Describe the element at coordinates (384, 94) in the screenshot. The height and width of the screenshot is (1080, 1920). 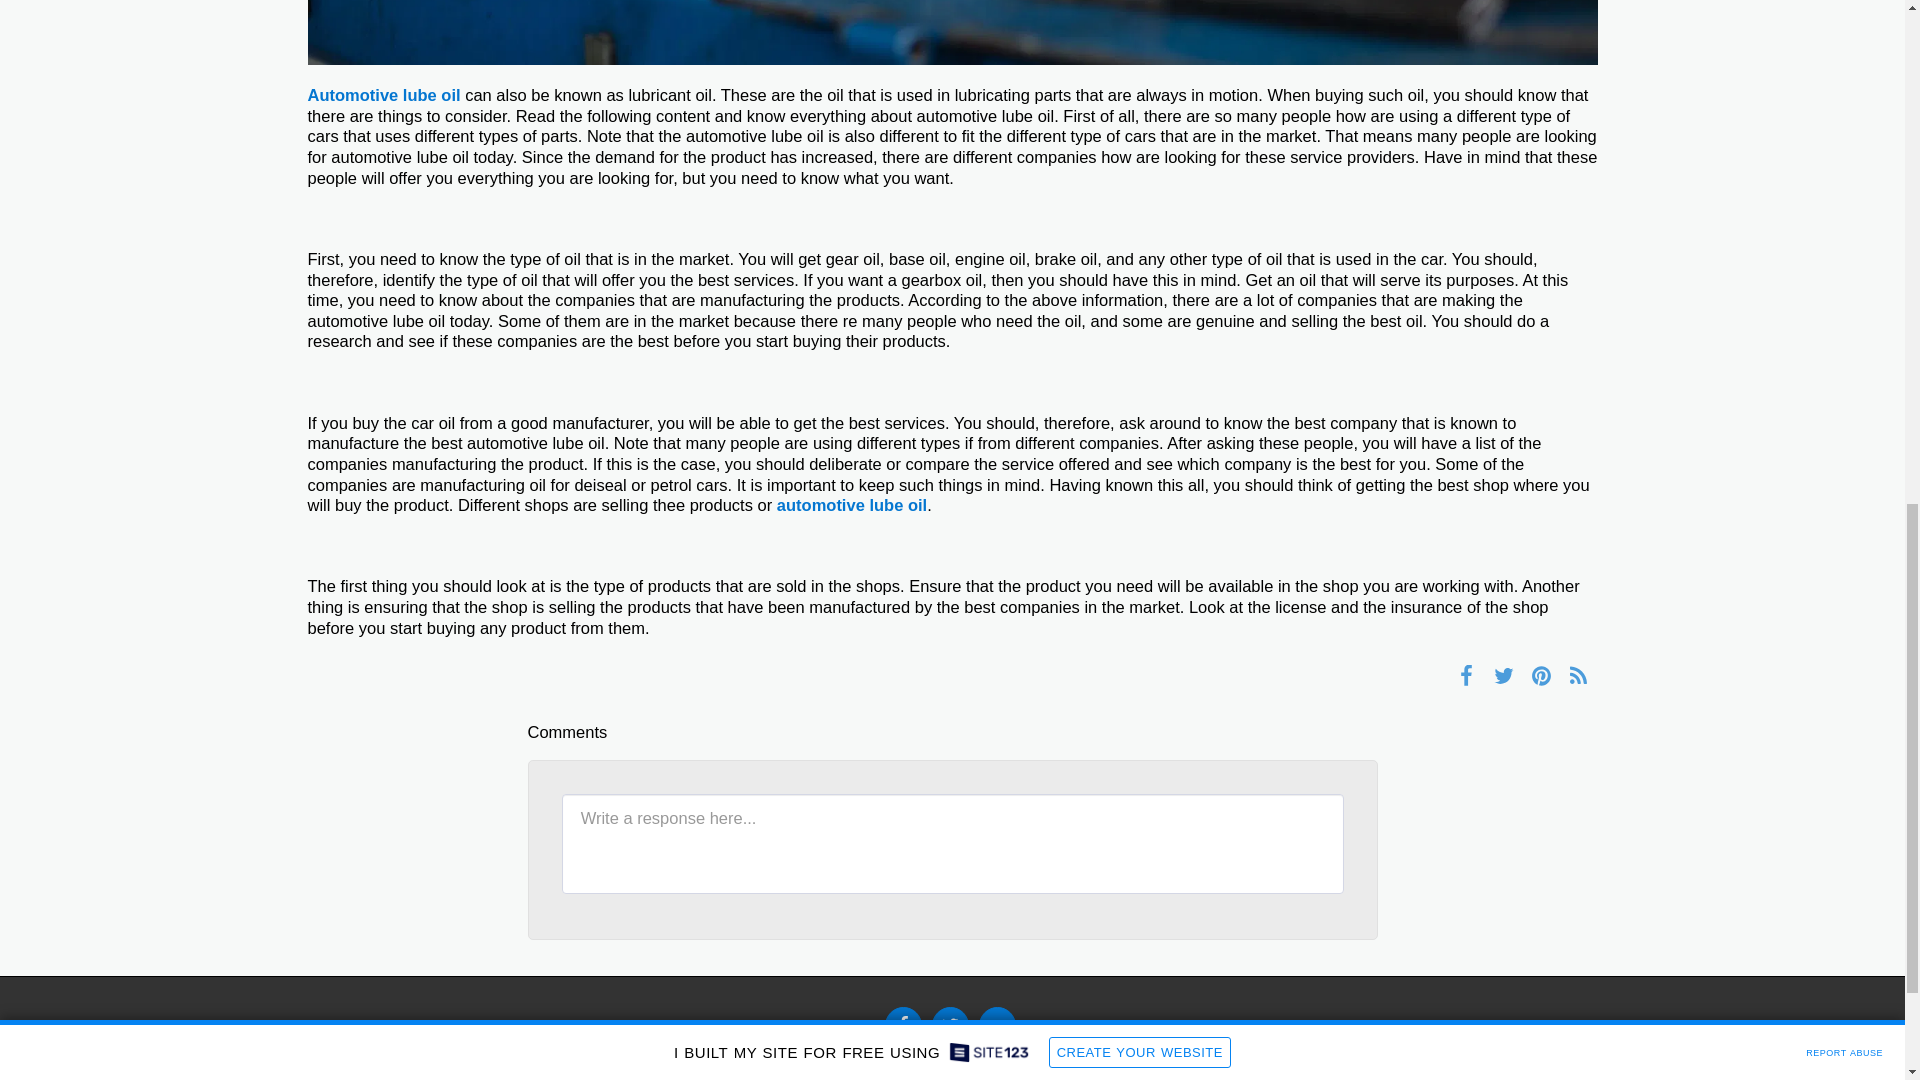
I see `Automotive lube oil` at that location.